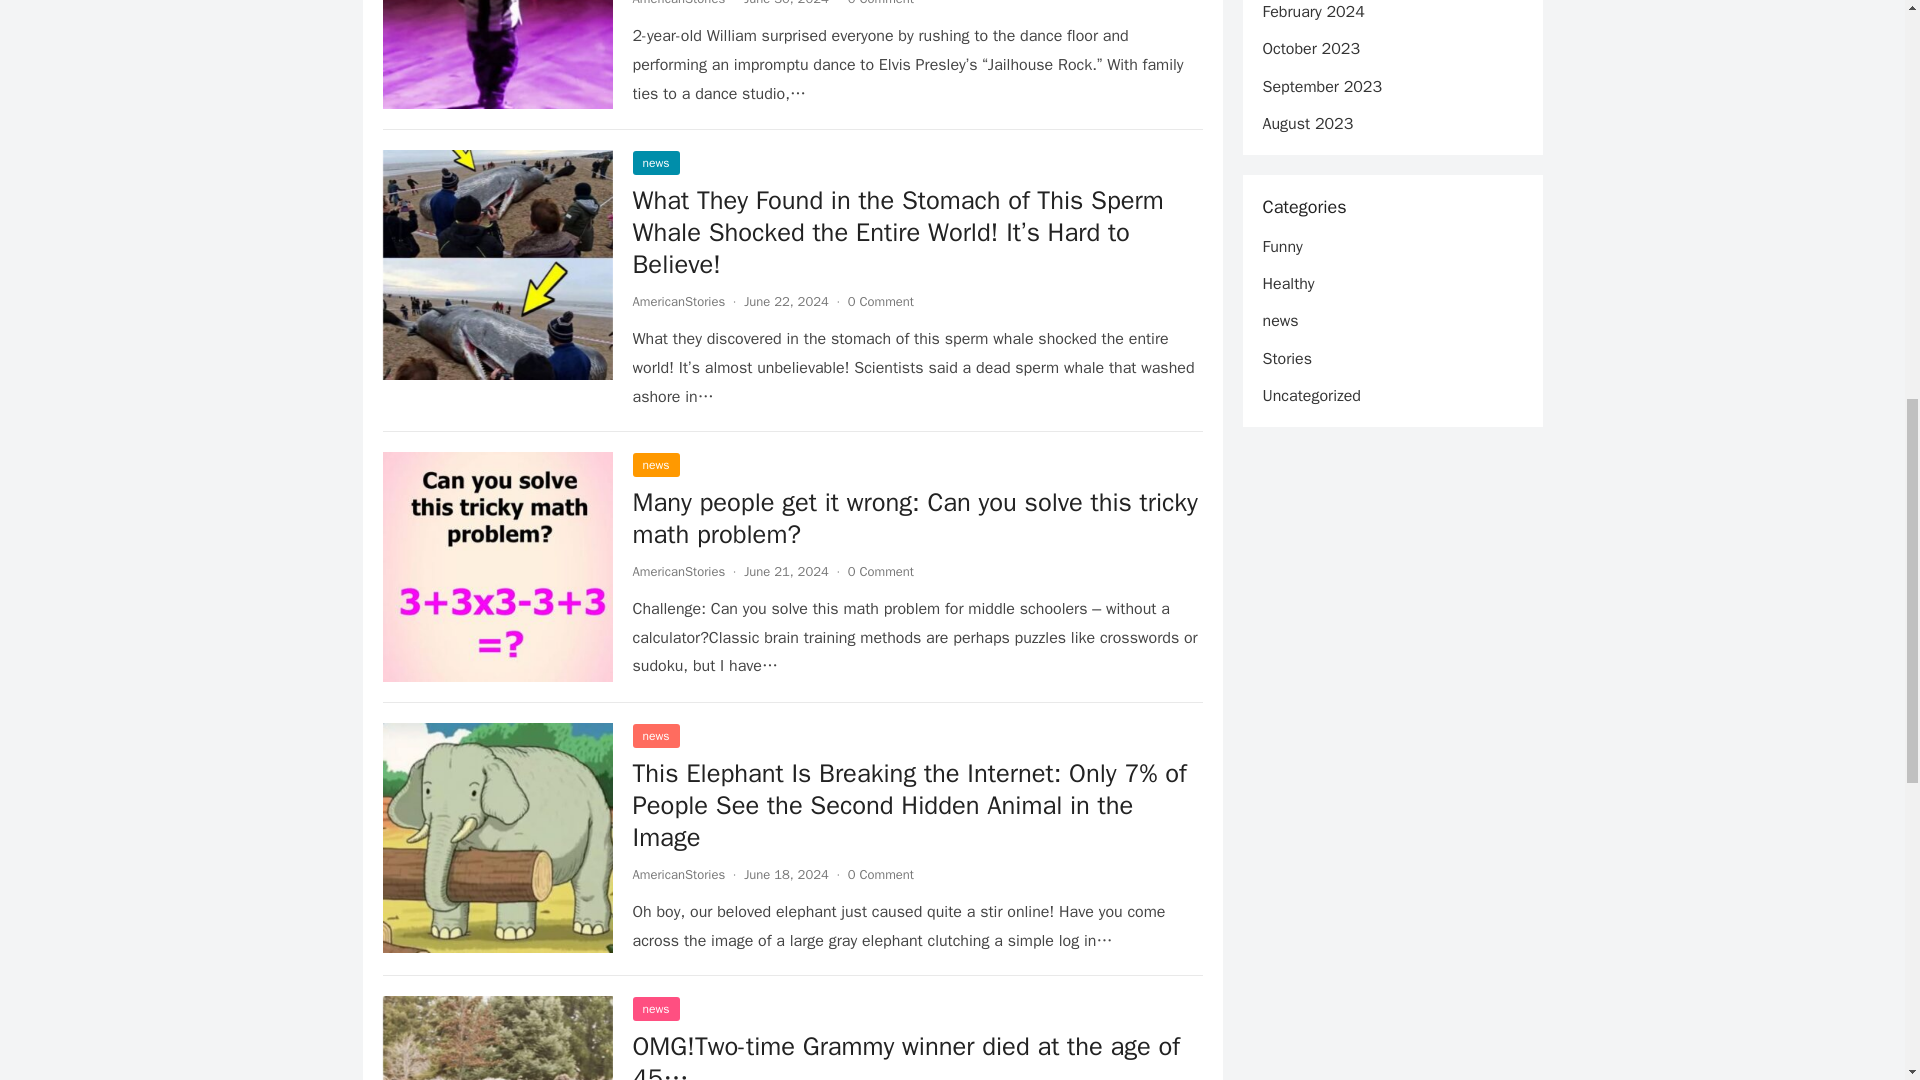 Image resolution: width=1920 pixels, height=1080 pixels. What do you see at coordinates (678, 300) in the screenshot?
I see `Posts by AmericanStories` at bounding box center [678, 300].